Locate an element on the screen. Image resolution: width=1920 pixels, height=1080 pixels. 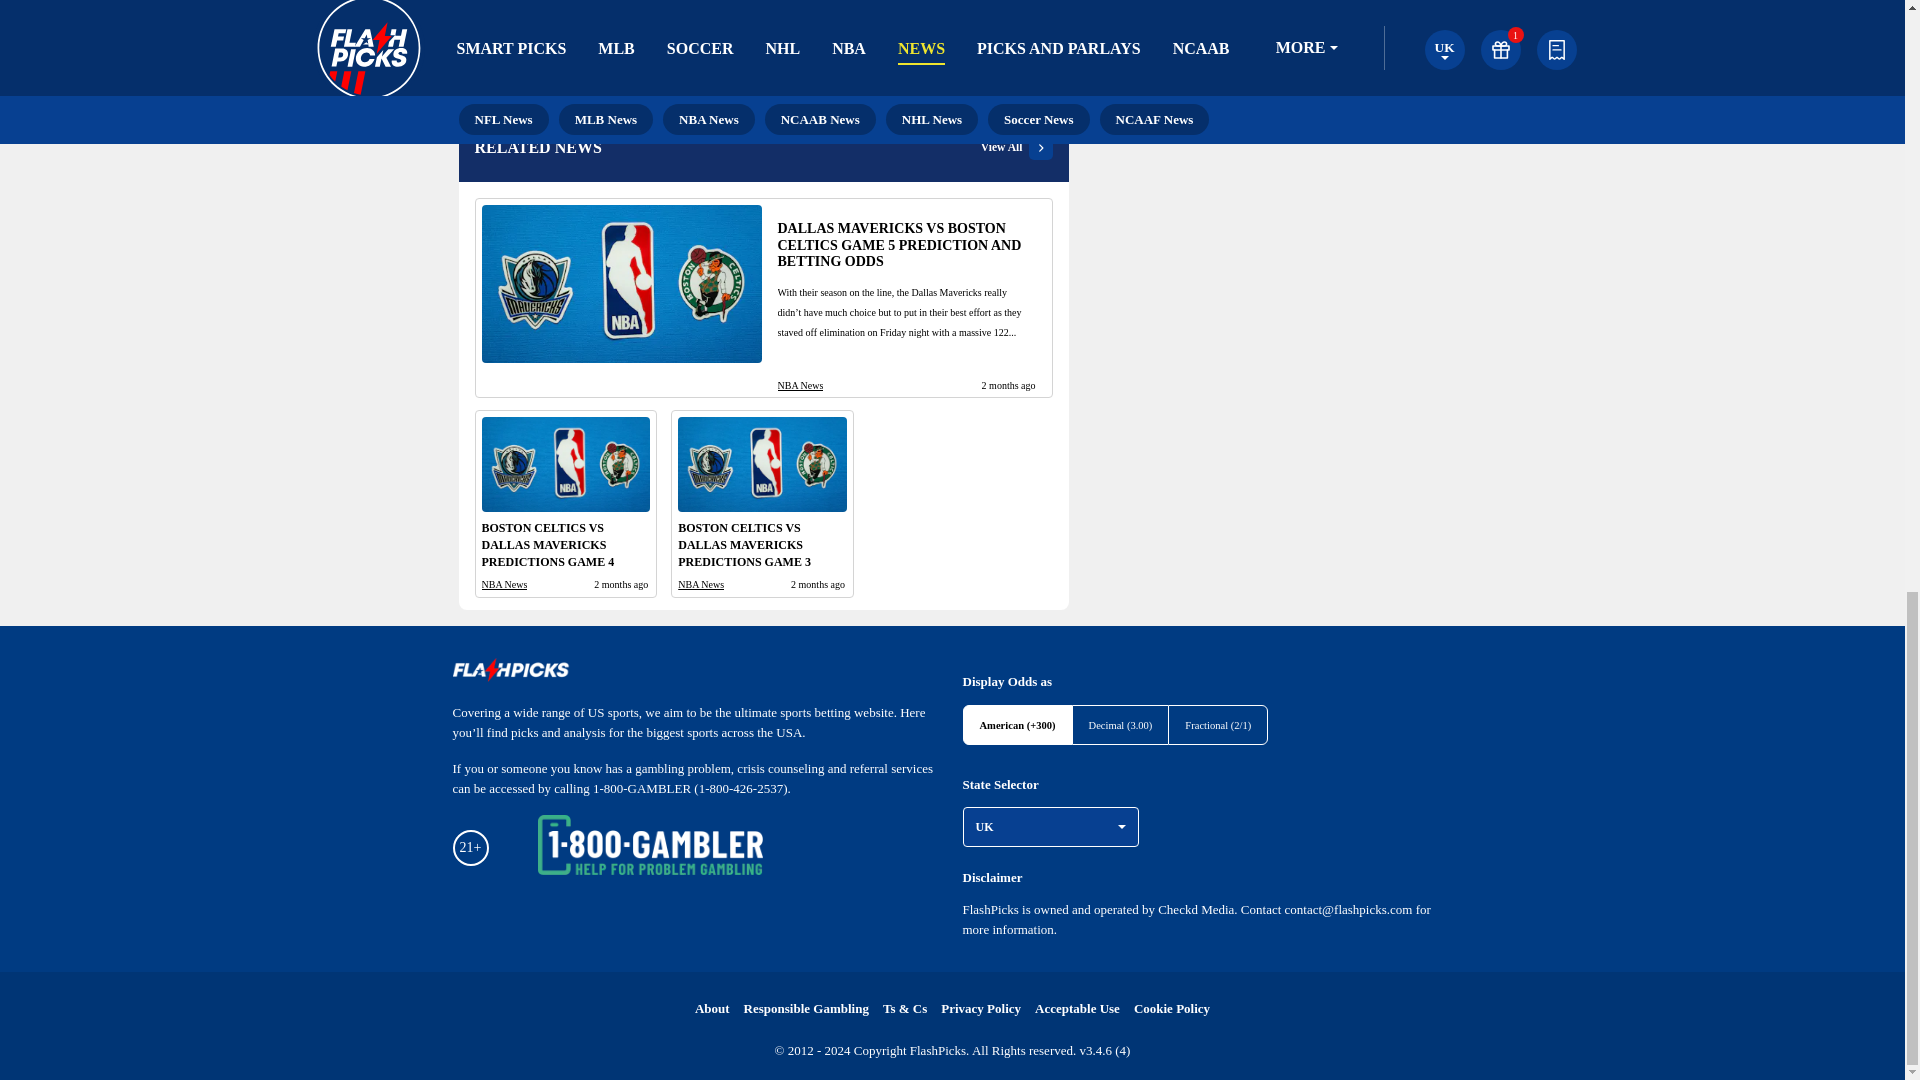
Gambling problem helpline is located at coordinates (650, 848).